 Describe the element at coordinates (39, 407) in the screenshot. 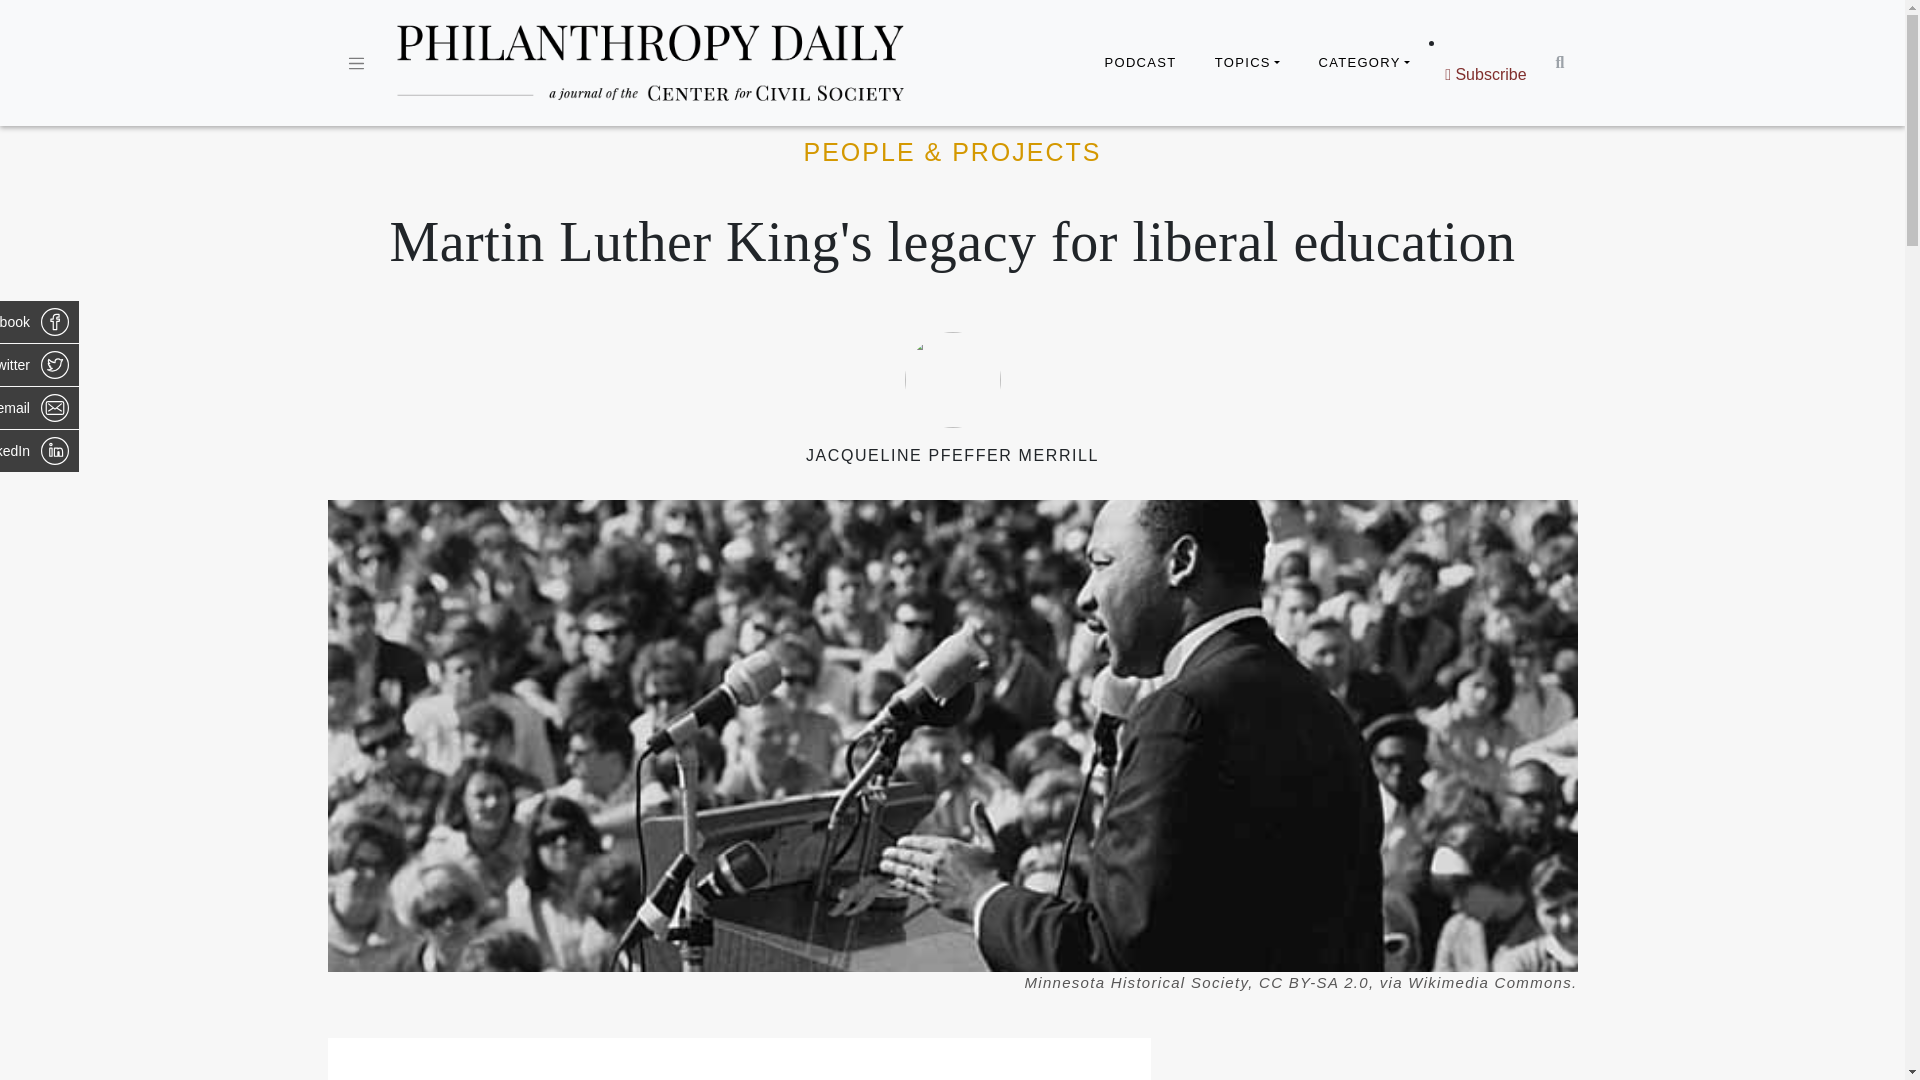

I see `Share via email` at that location.